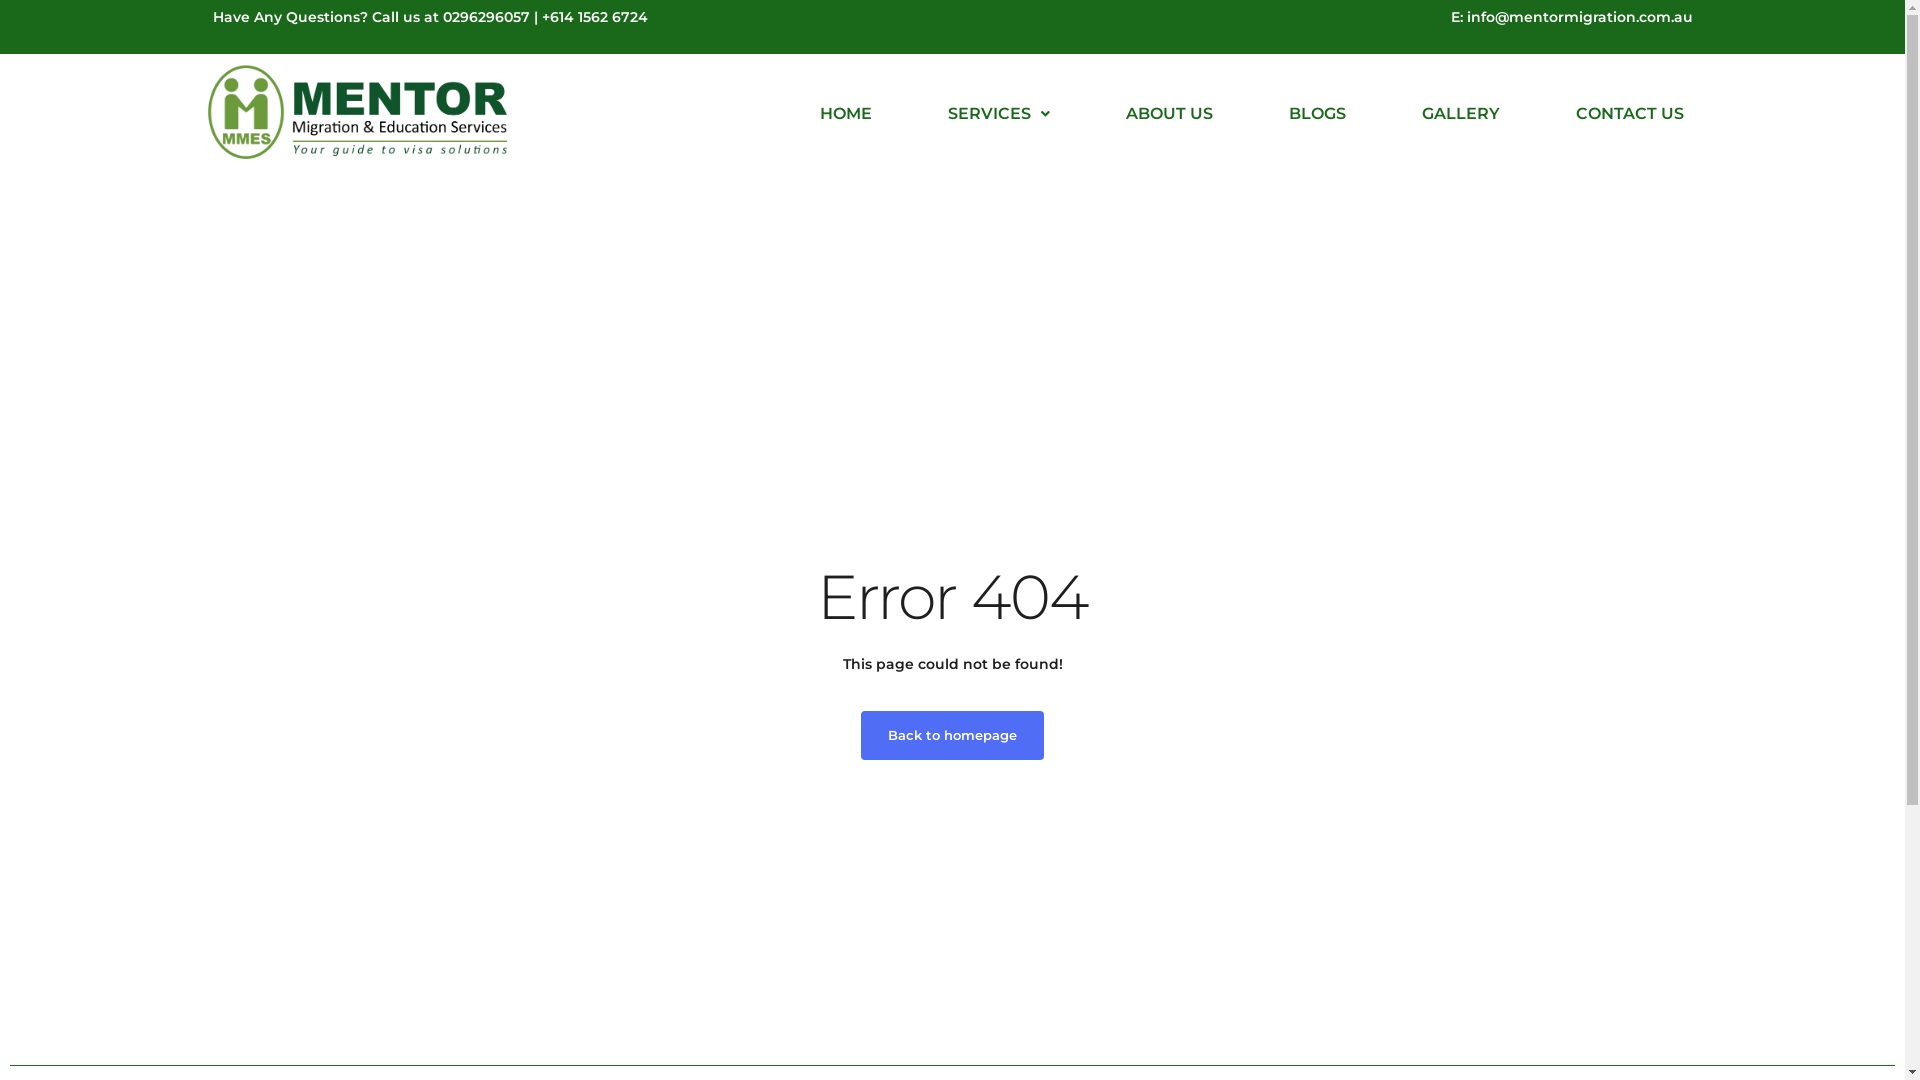 Image resolution: width=1920 pixels, height=1080 pixels. What do you see at coordinates (1461, 114) in the screenshot?
I see `GALLERY` at bounding box center [1461, 114].